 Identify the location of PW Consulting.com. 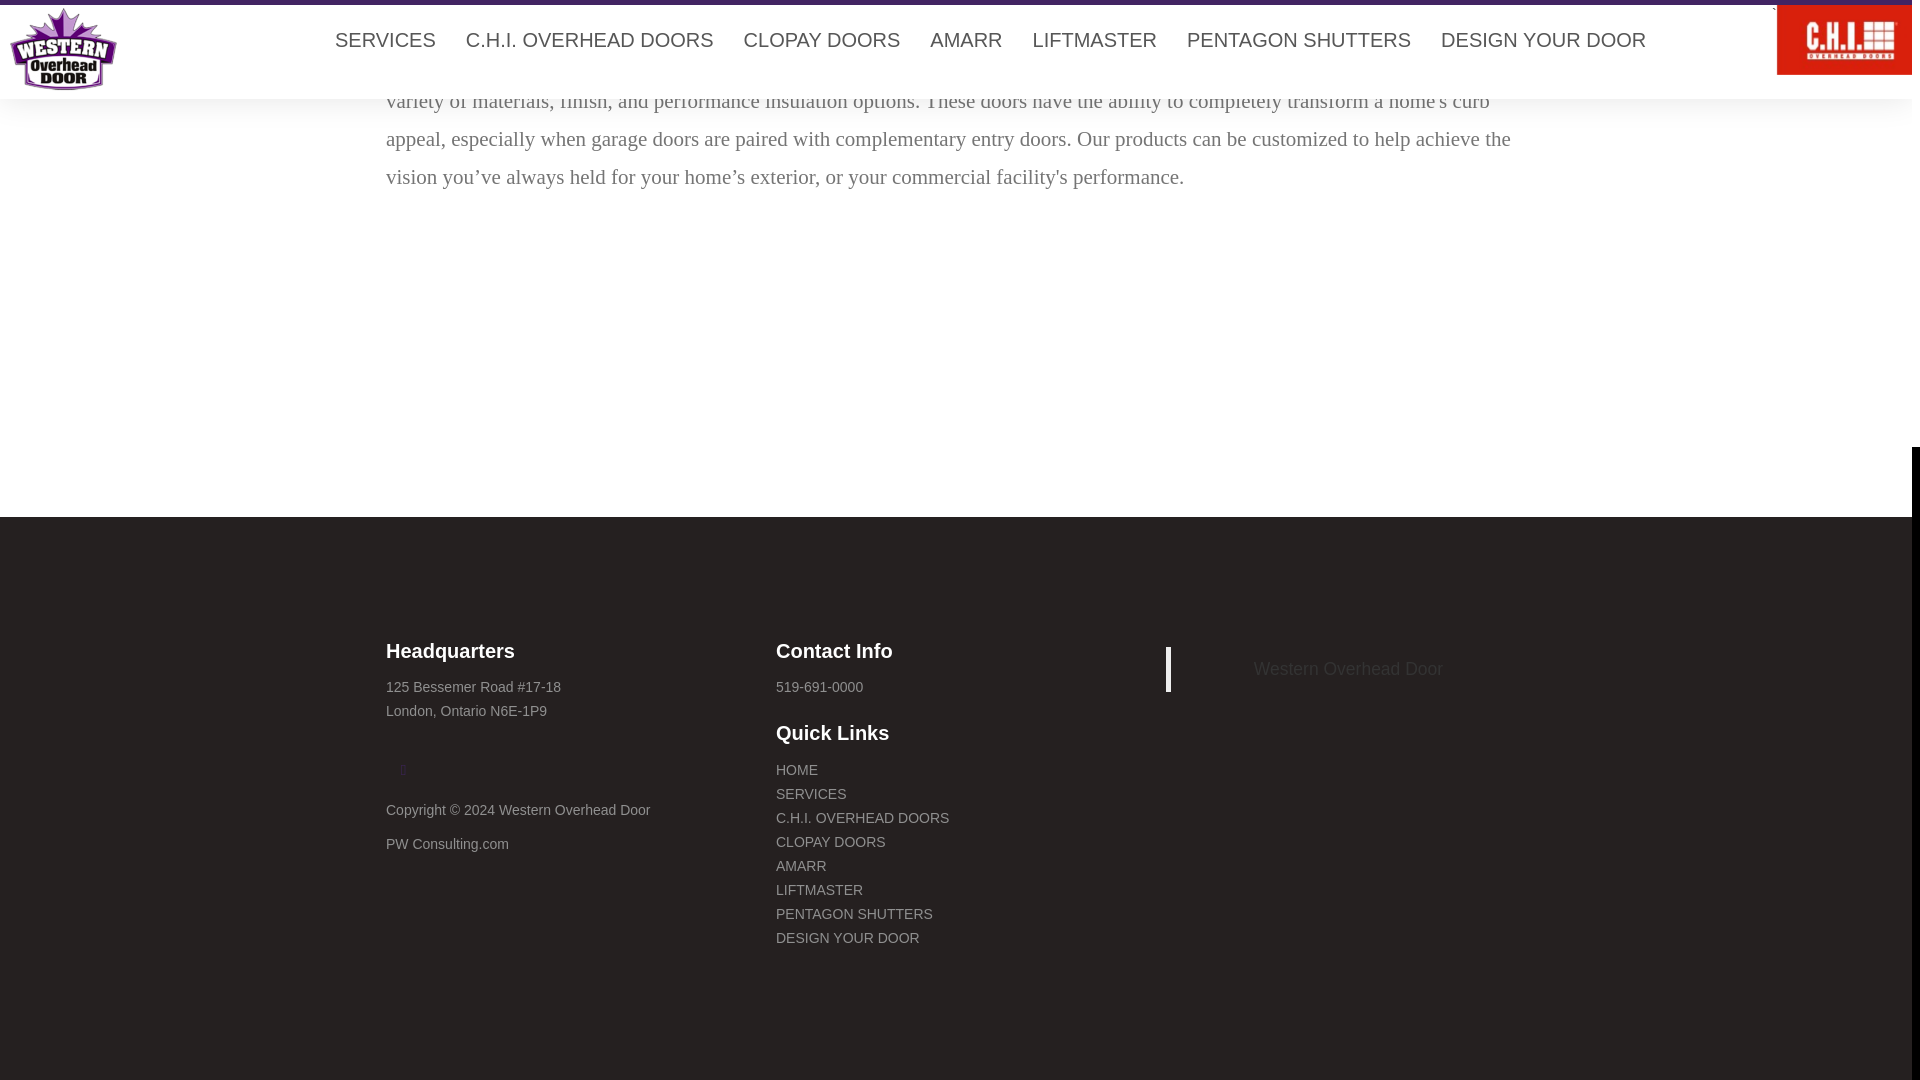
(446, 844).